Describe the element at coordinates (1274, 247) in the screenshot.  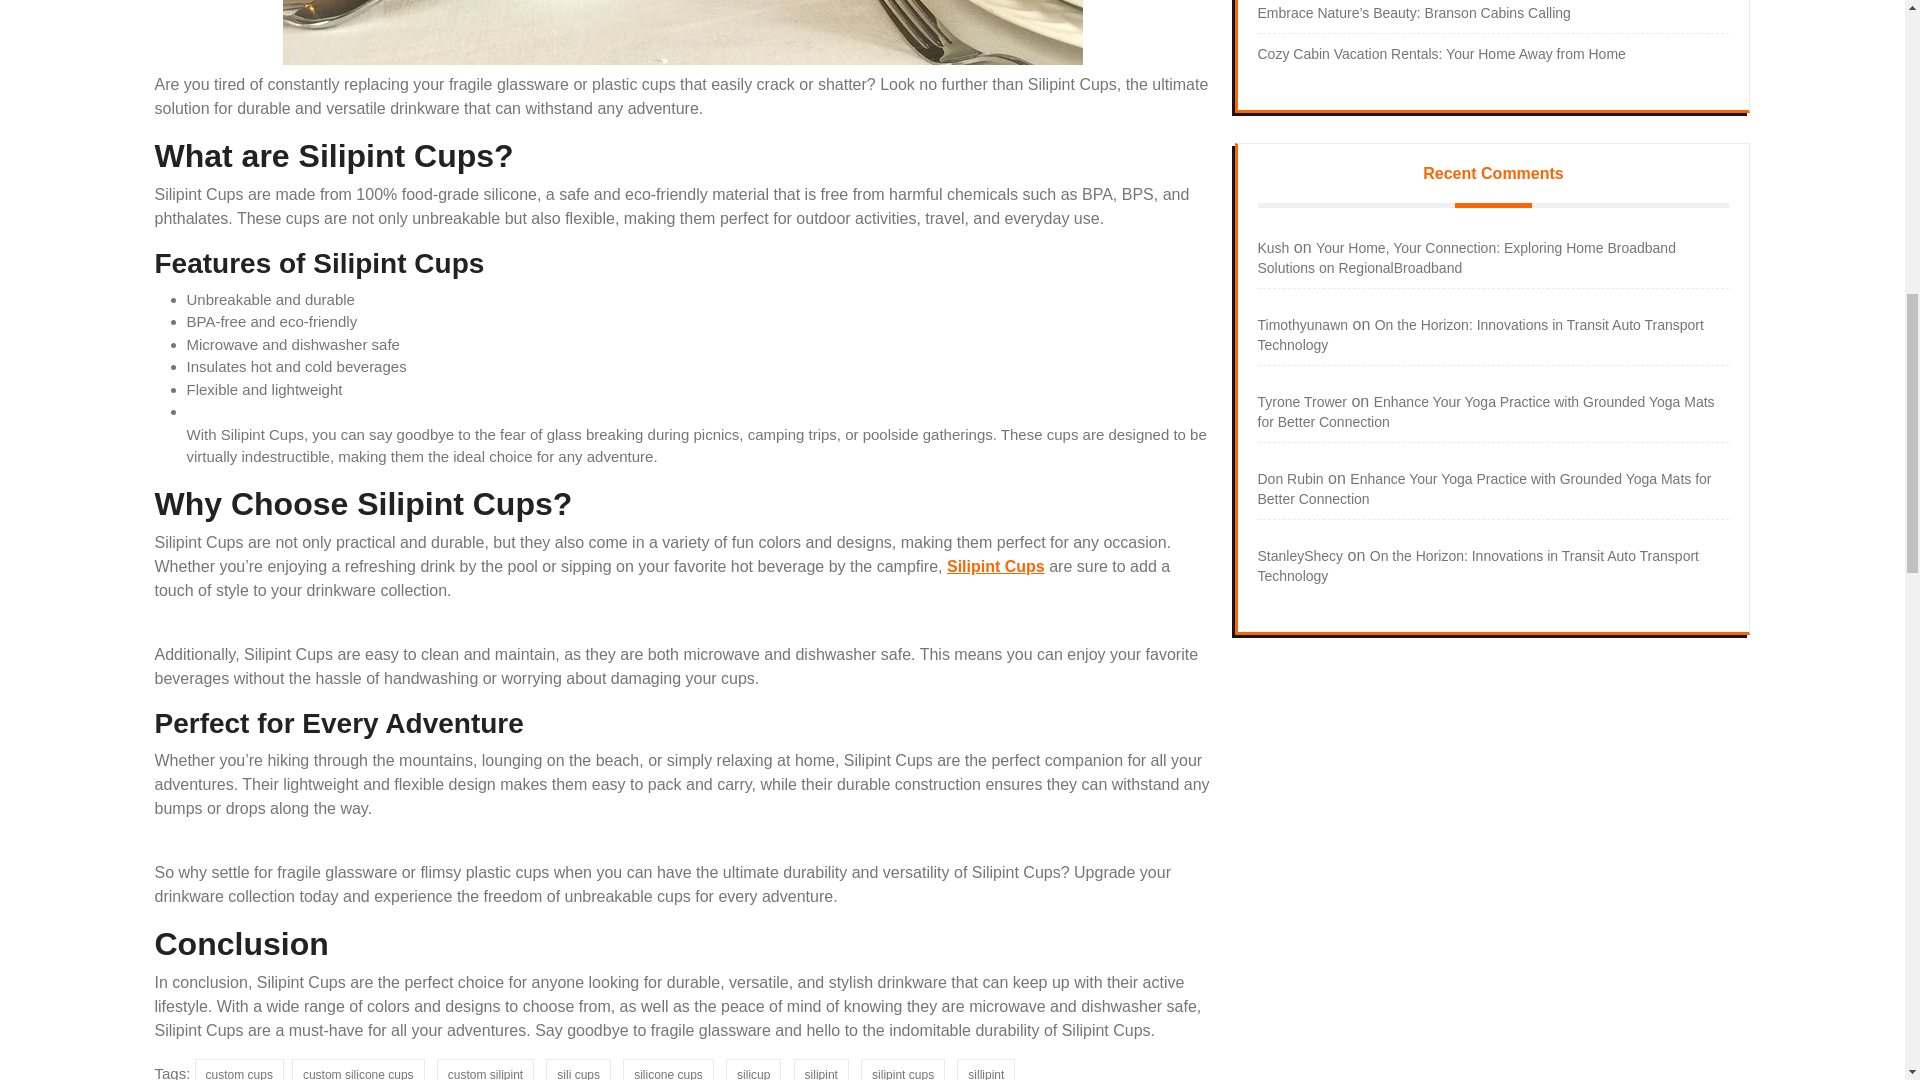
I see `Kush` at that location.